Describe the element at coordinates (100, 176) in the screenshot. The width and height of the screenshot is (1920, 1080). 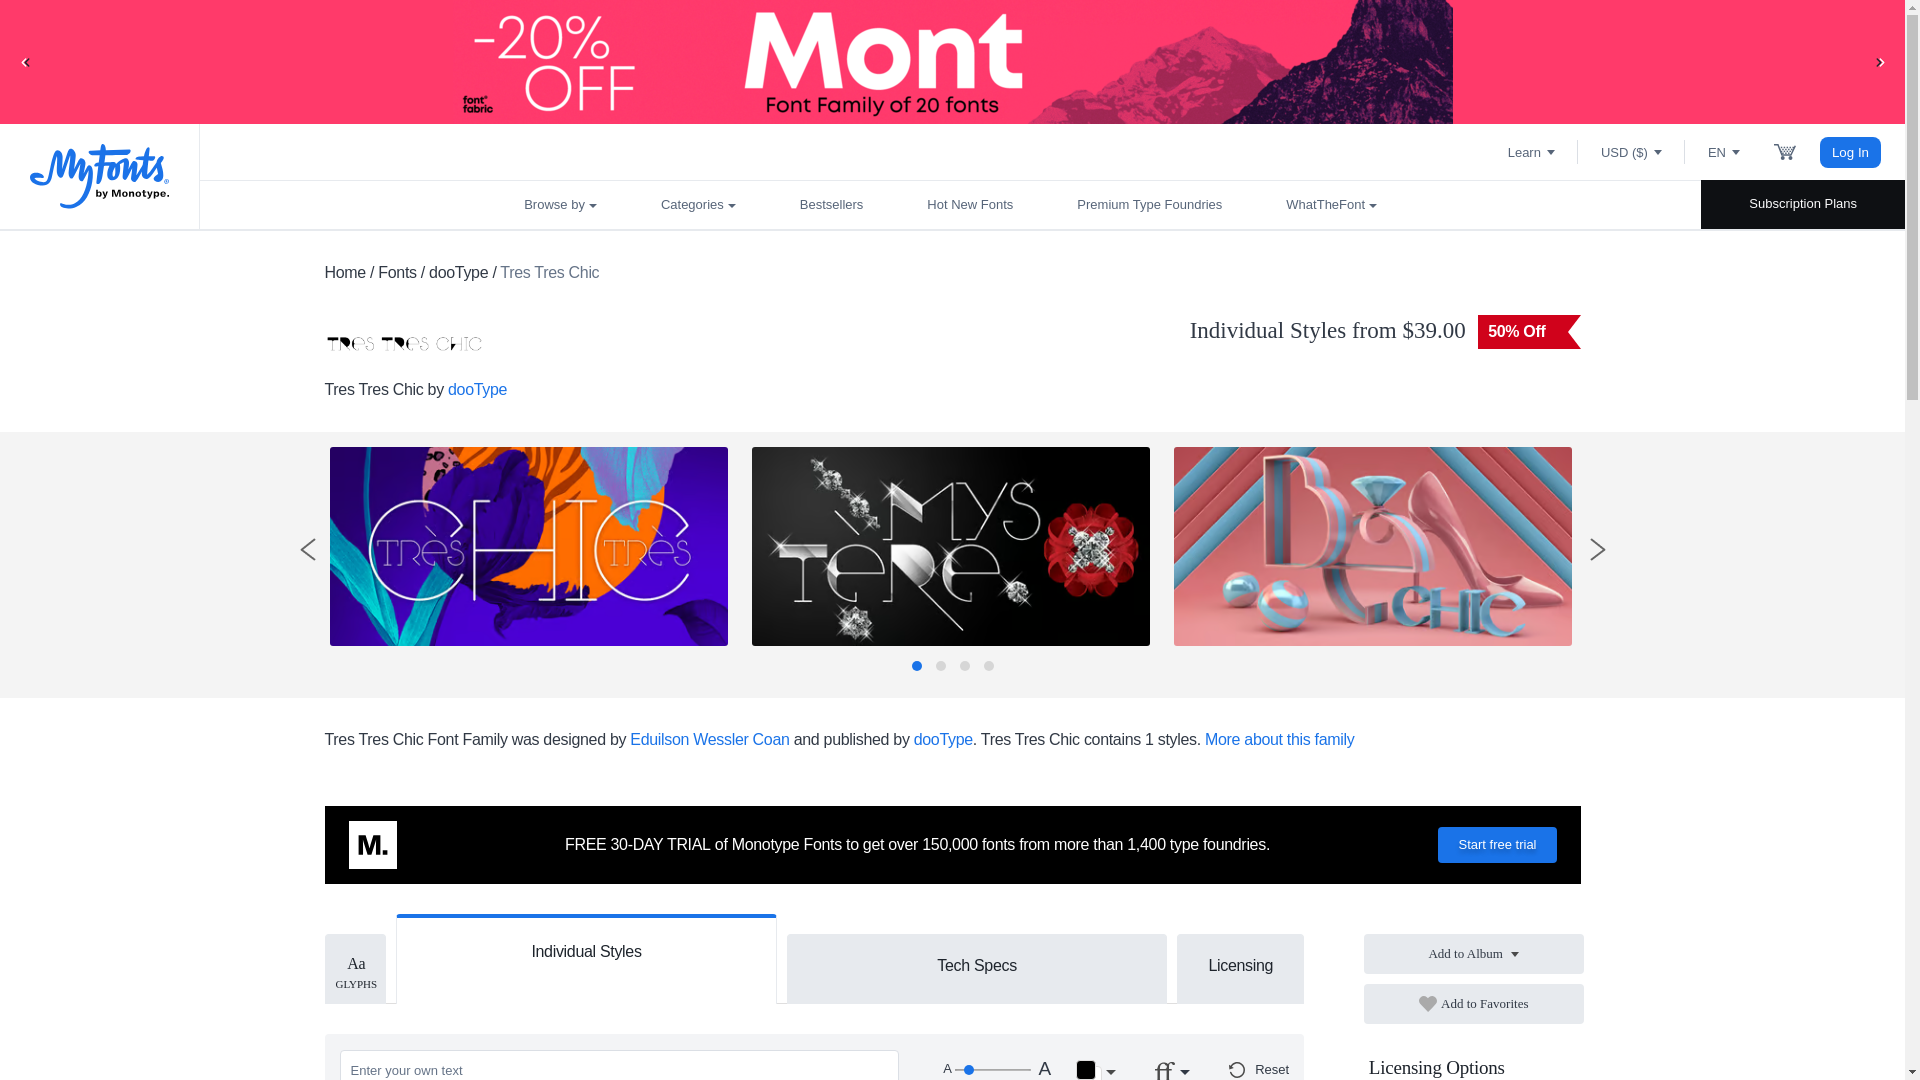
I see `MyFonts` at that location.